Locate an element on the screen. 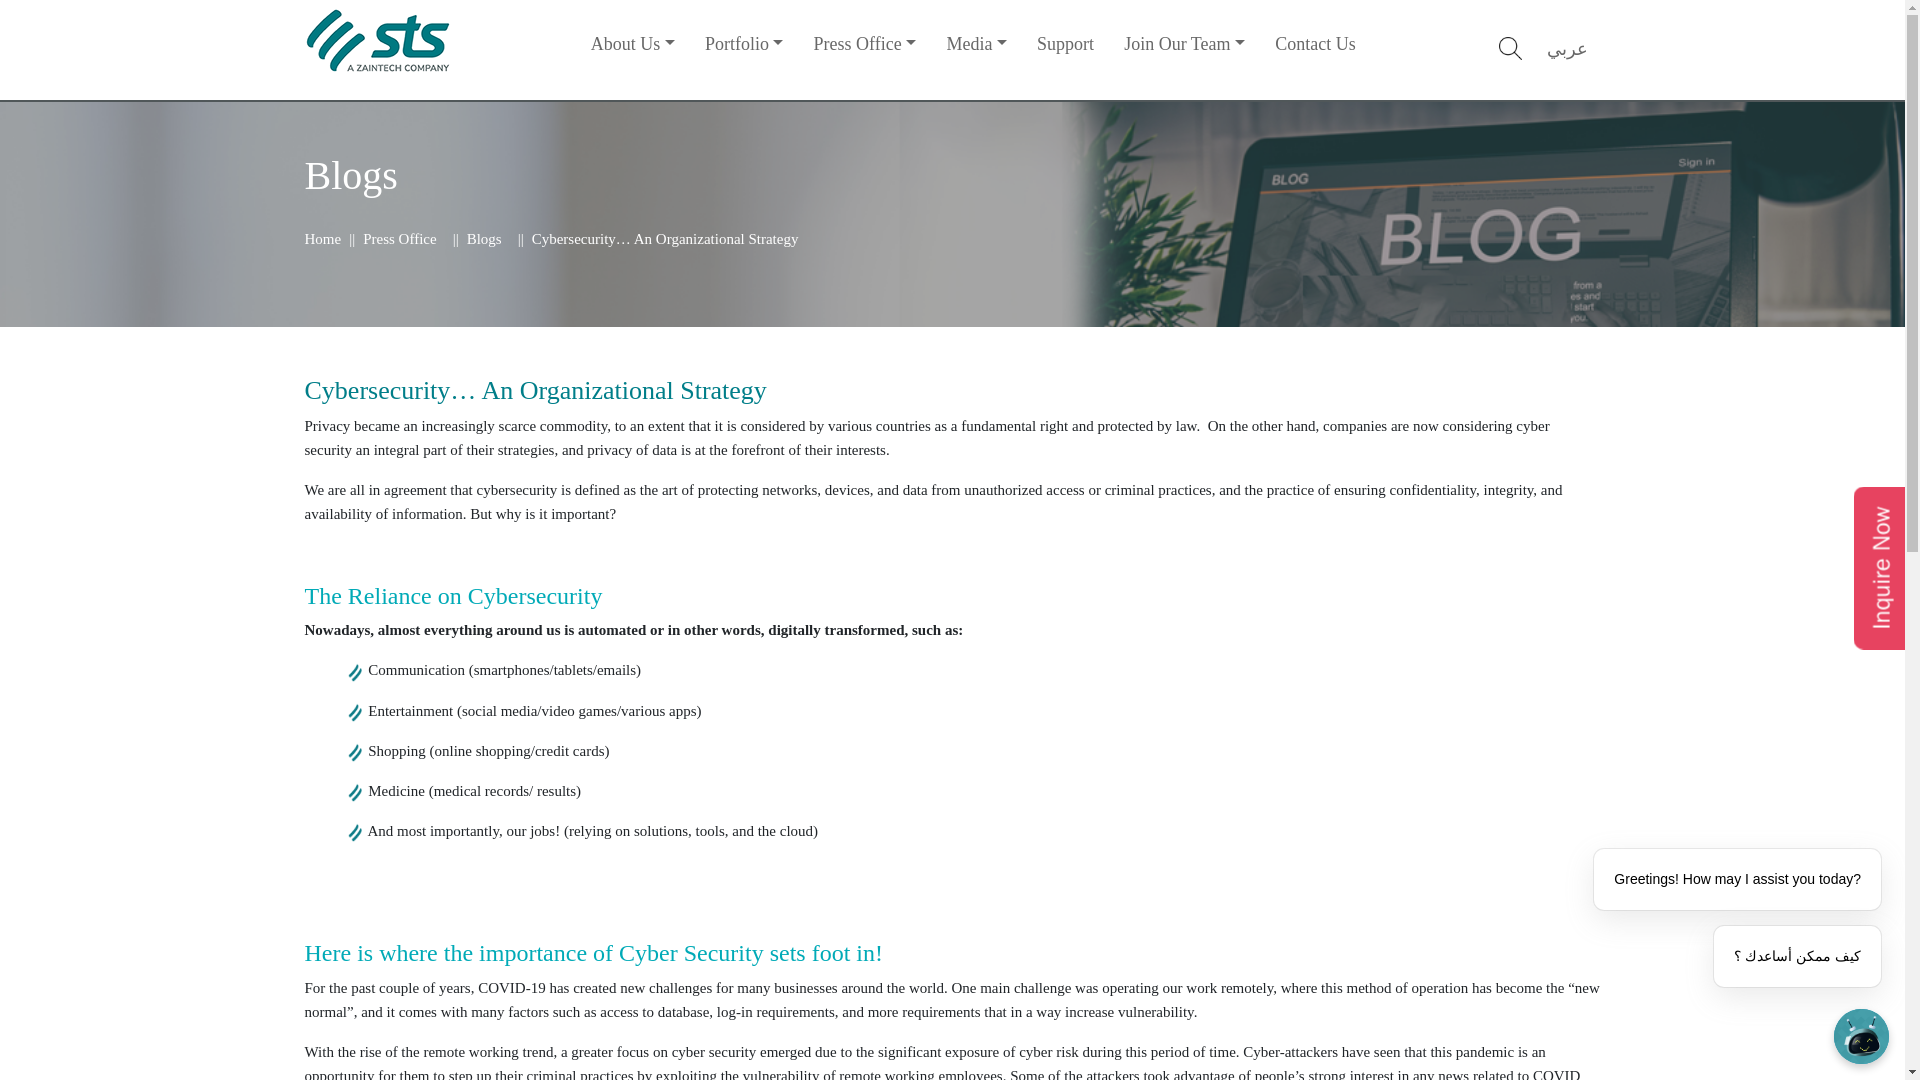  About Us  is located at coordinates (634, 42).